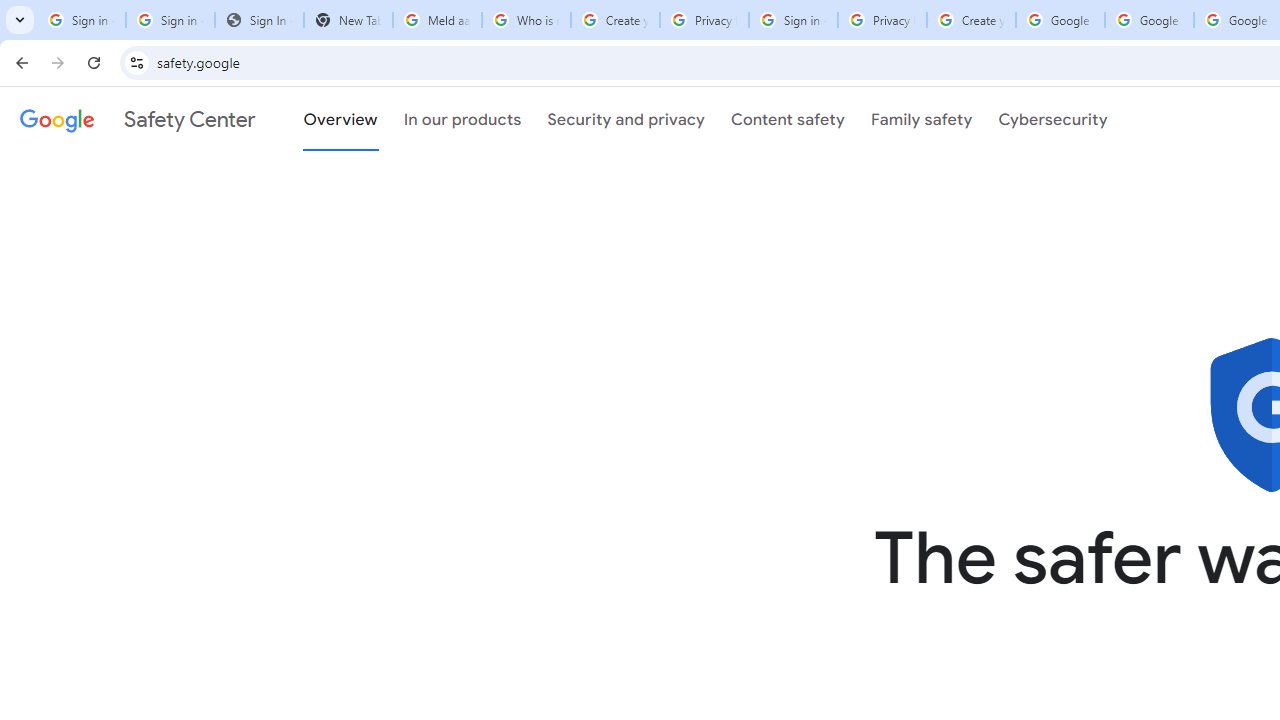 The height and width of the screenshot is (720, 1280). What do you see at coordinates (462, 119) in the screenshot?
I see `In our products` at bounding box center [462, 119].